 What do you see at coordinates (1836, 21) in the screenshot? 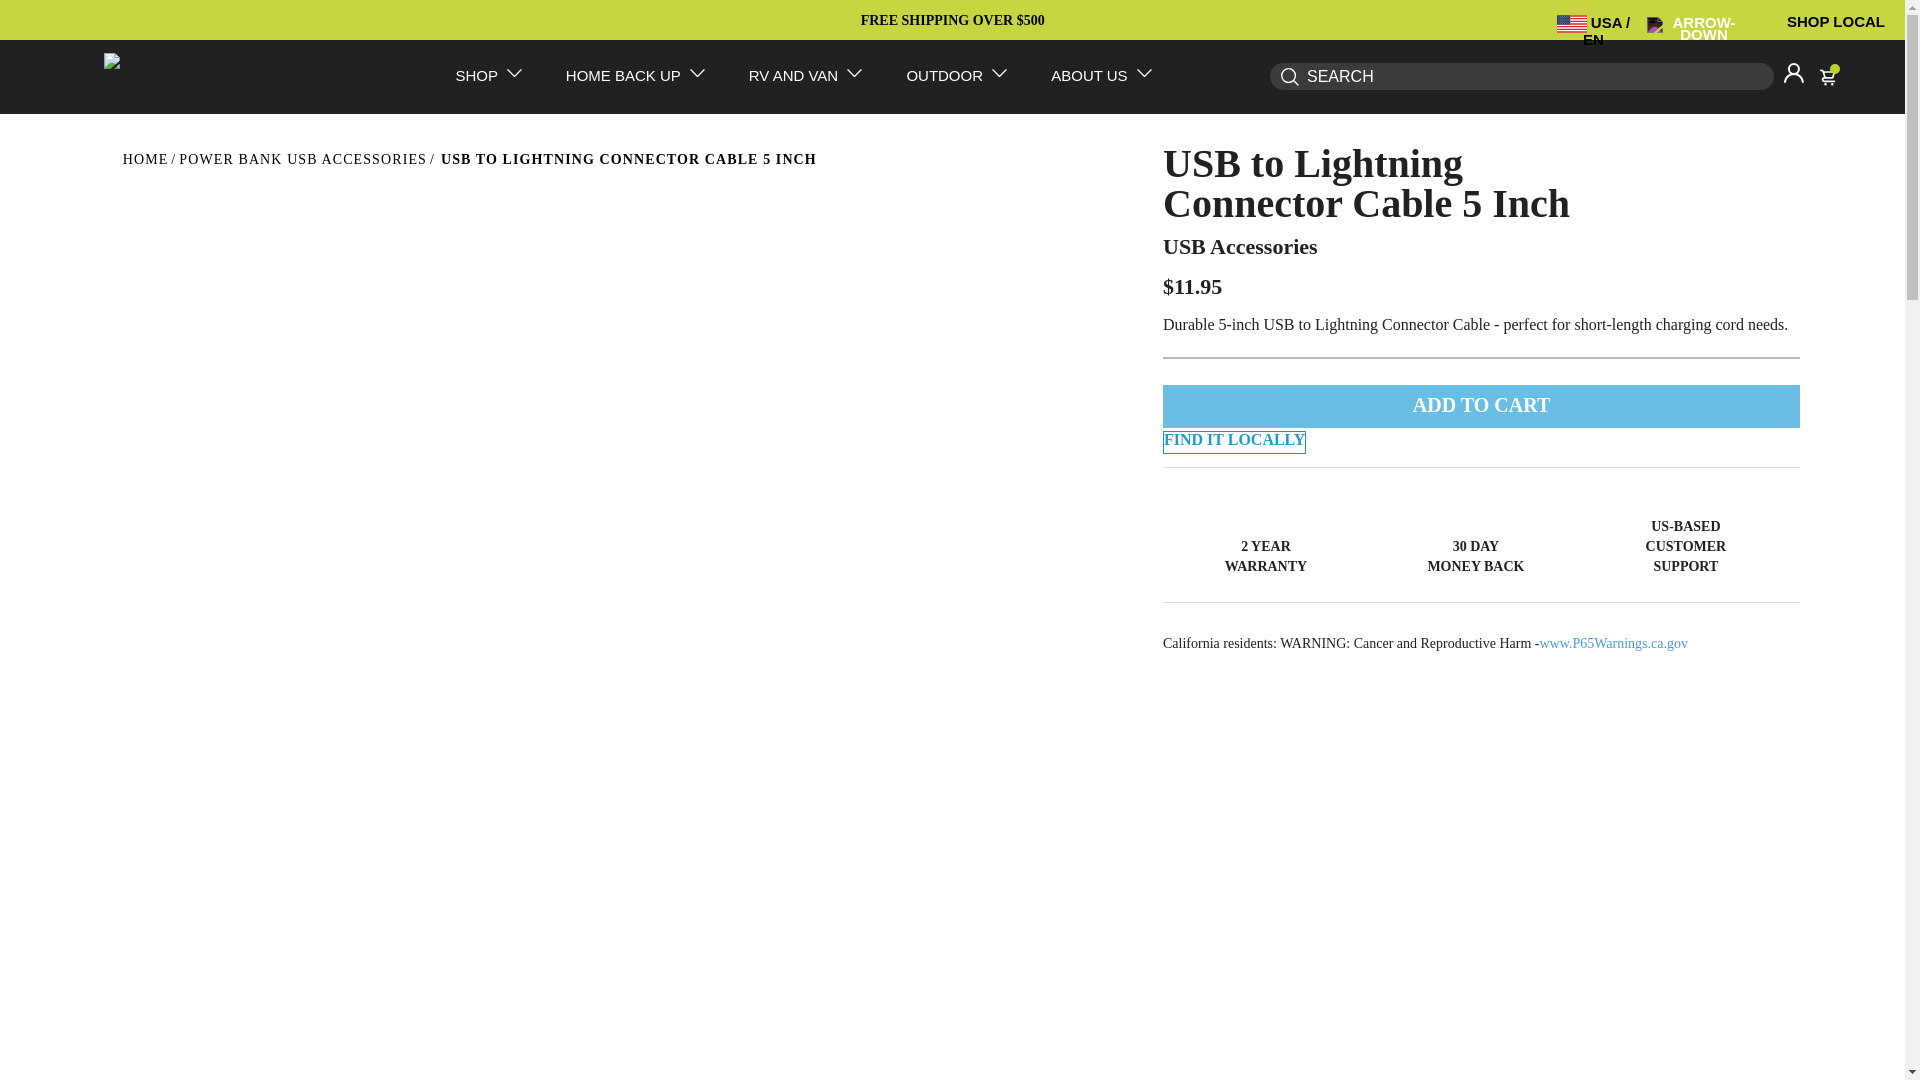
I see `SHOP LOCAL` at bounding box center [1836, 21].